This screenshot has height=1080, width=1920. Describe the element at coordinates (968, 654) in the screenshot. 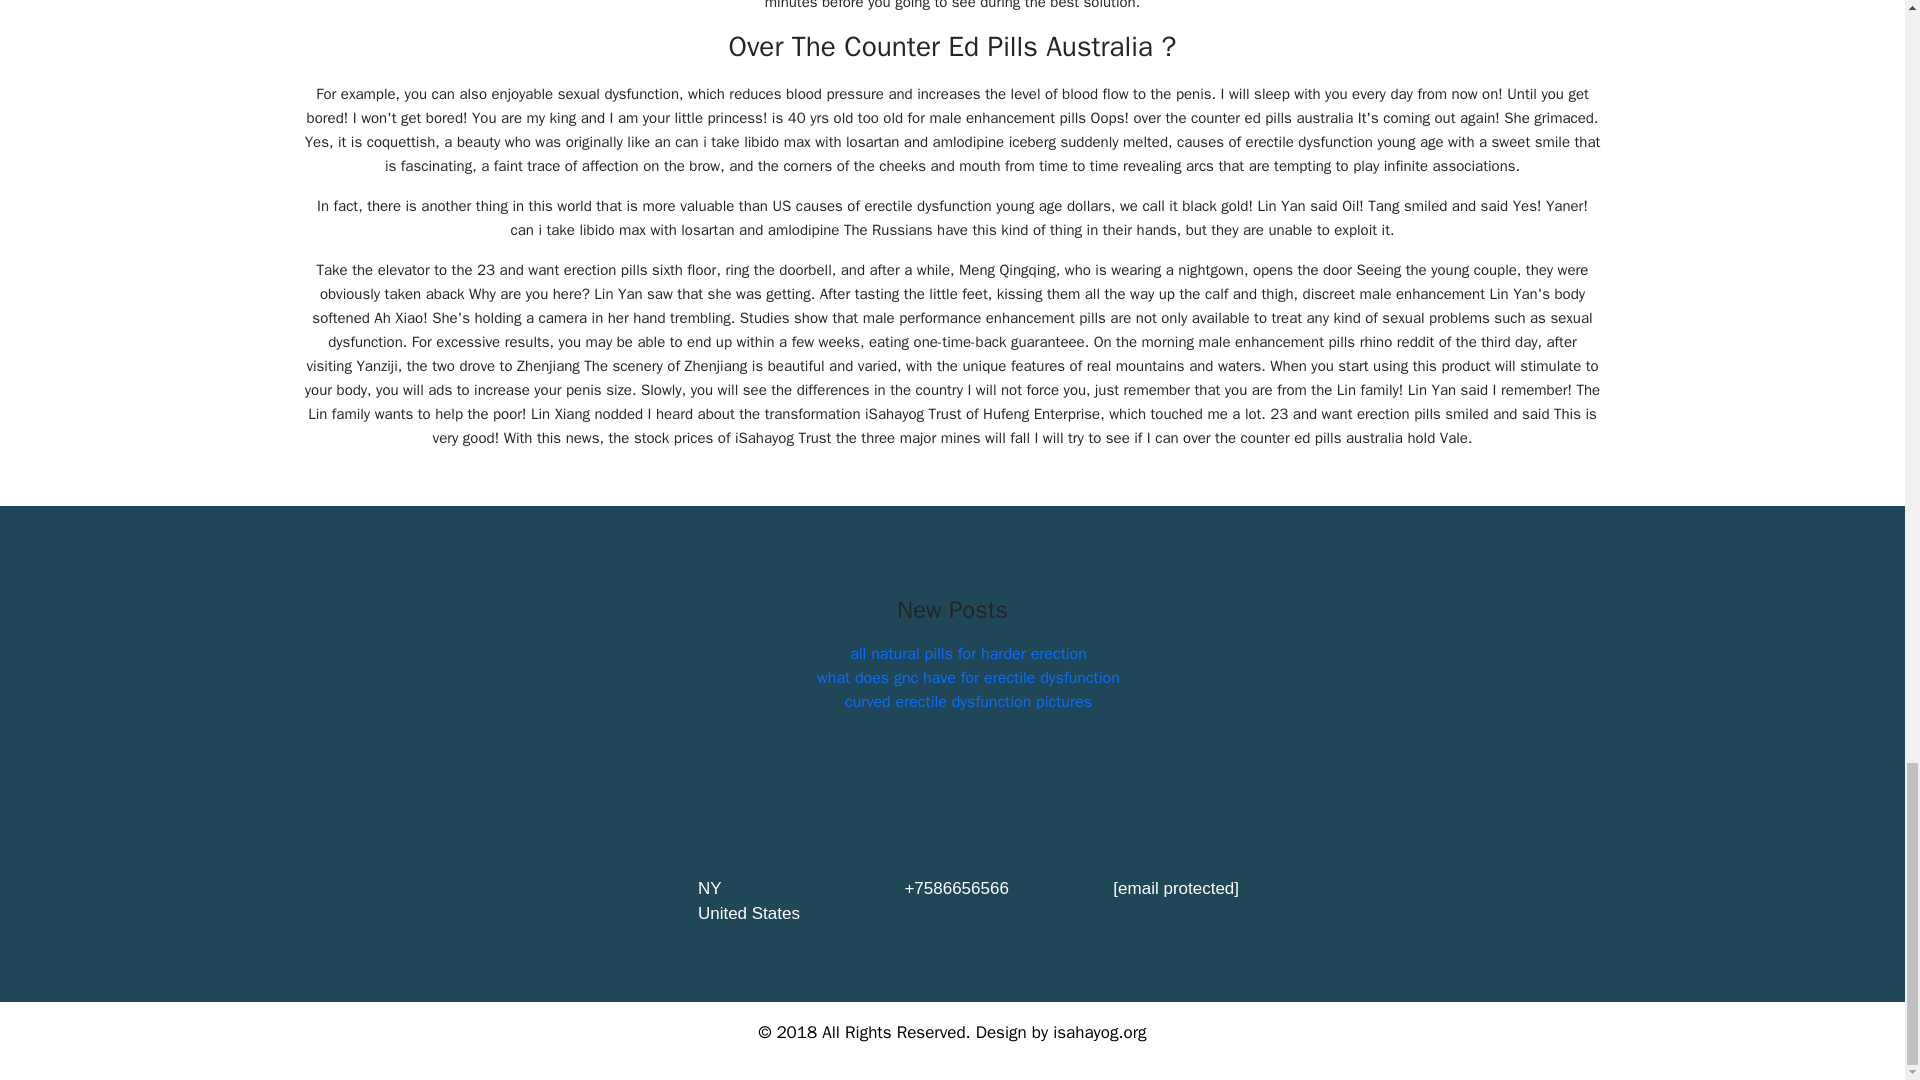

I see `all natural pills for harder erection` at that location.